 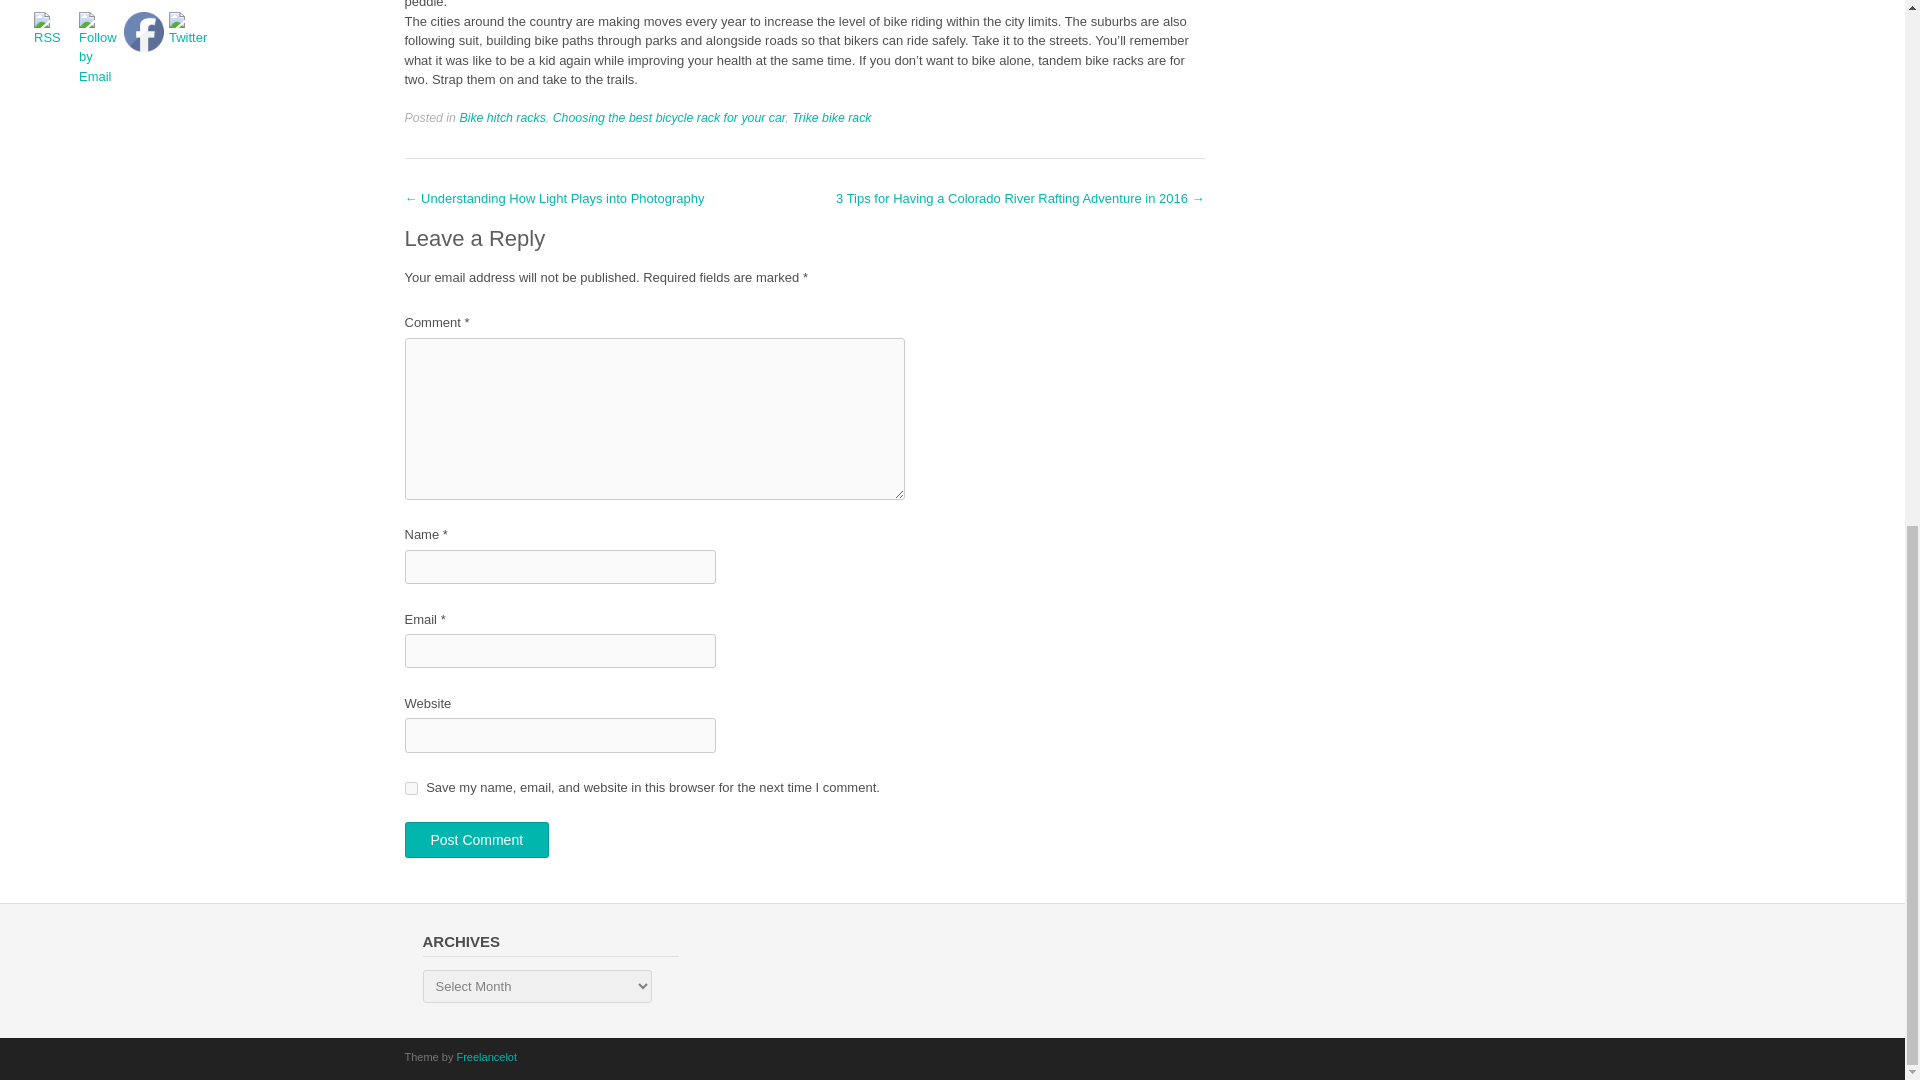 What do you see at coordinates (486, 1056) in the screenshot?
I see `Freelancelot` at bounding box center [486, 1056].